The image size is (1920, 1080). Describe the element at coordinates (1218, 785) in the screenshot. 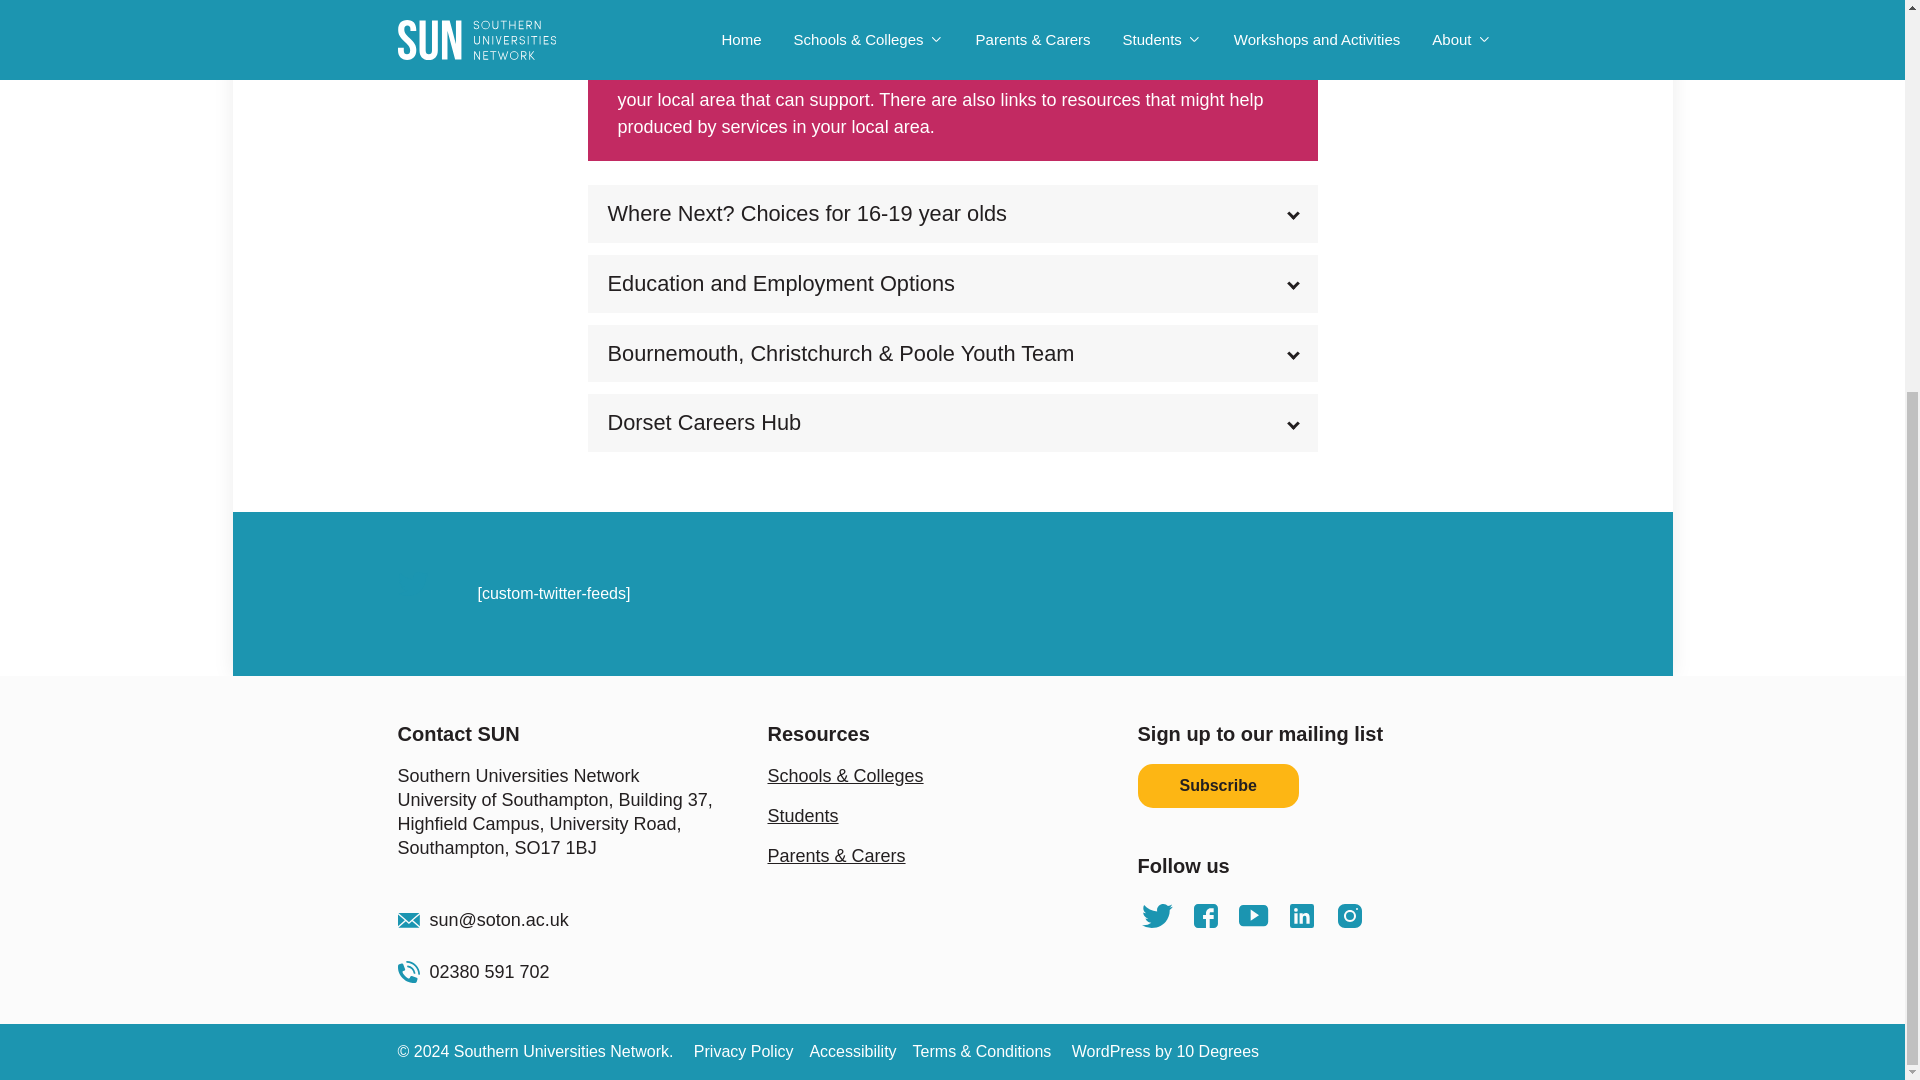

I see `Subscribe` at that location.